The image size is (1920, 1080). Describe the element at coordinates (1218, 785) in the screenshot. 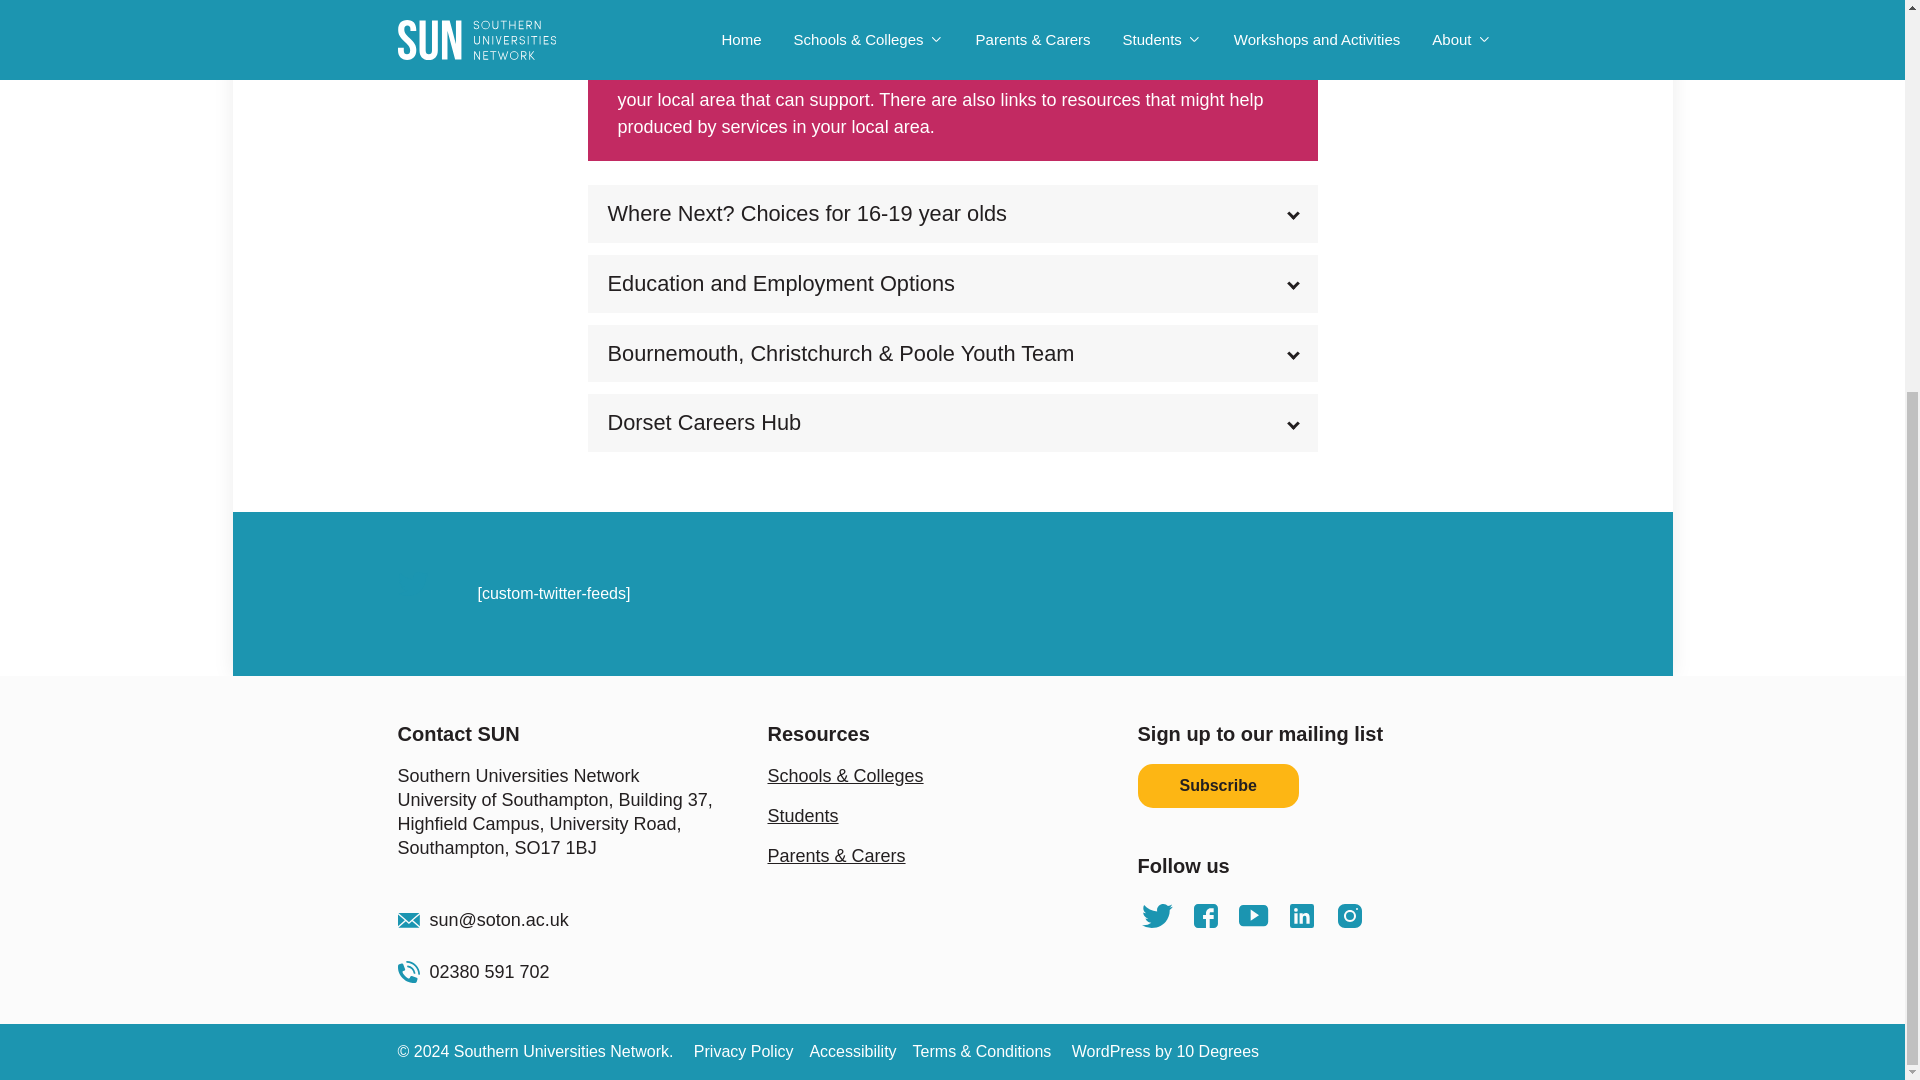

I see `Subscribe` at that location.